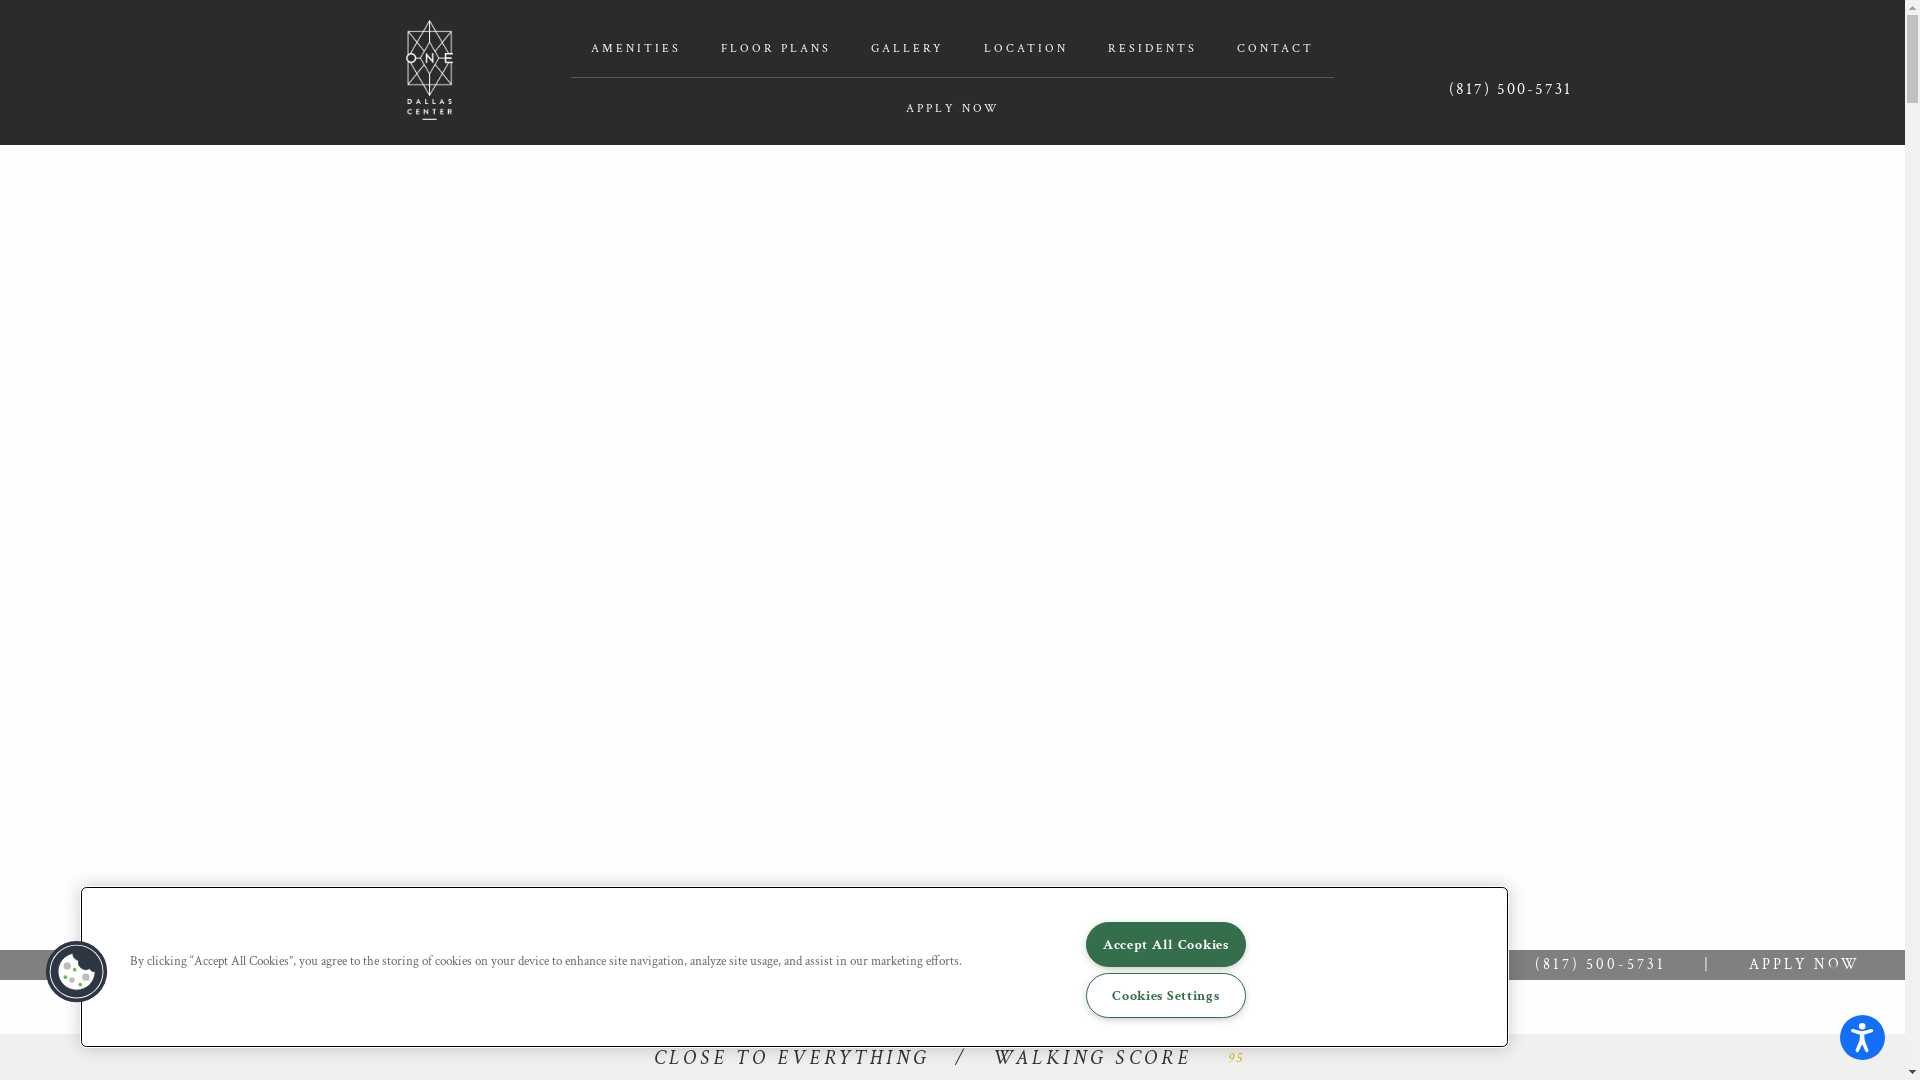  What do you see at coordinates (1600, 964) in the screenshot?
I see `(817) 500-5731` at bounding box center [1600, 964].